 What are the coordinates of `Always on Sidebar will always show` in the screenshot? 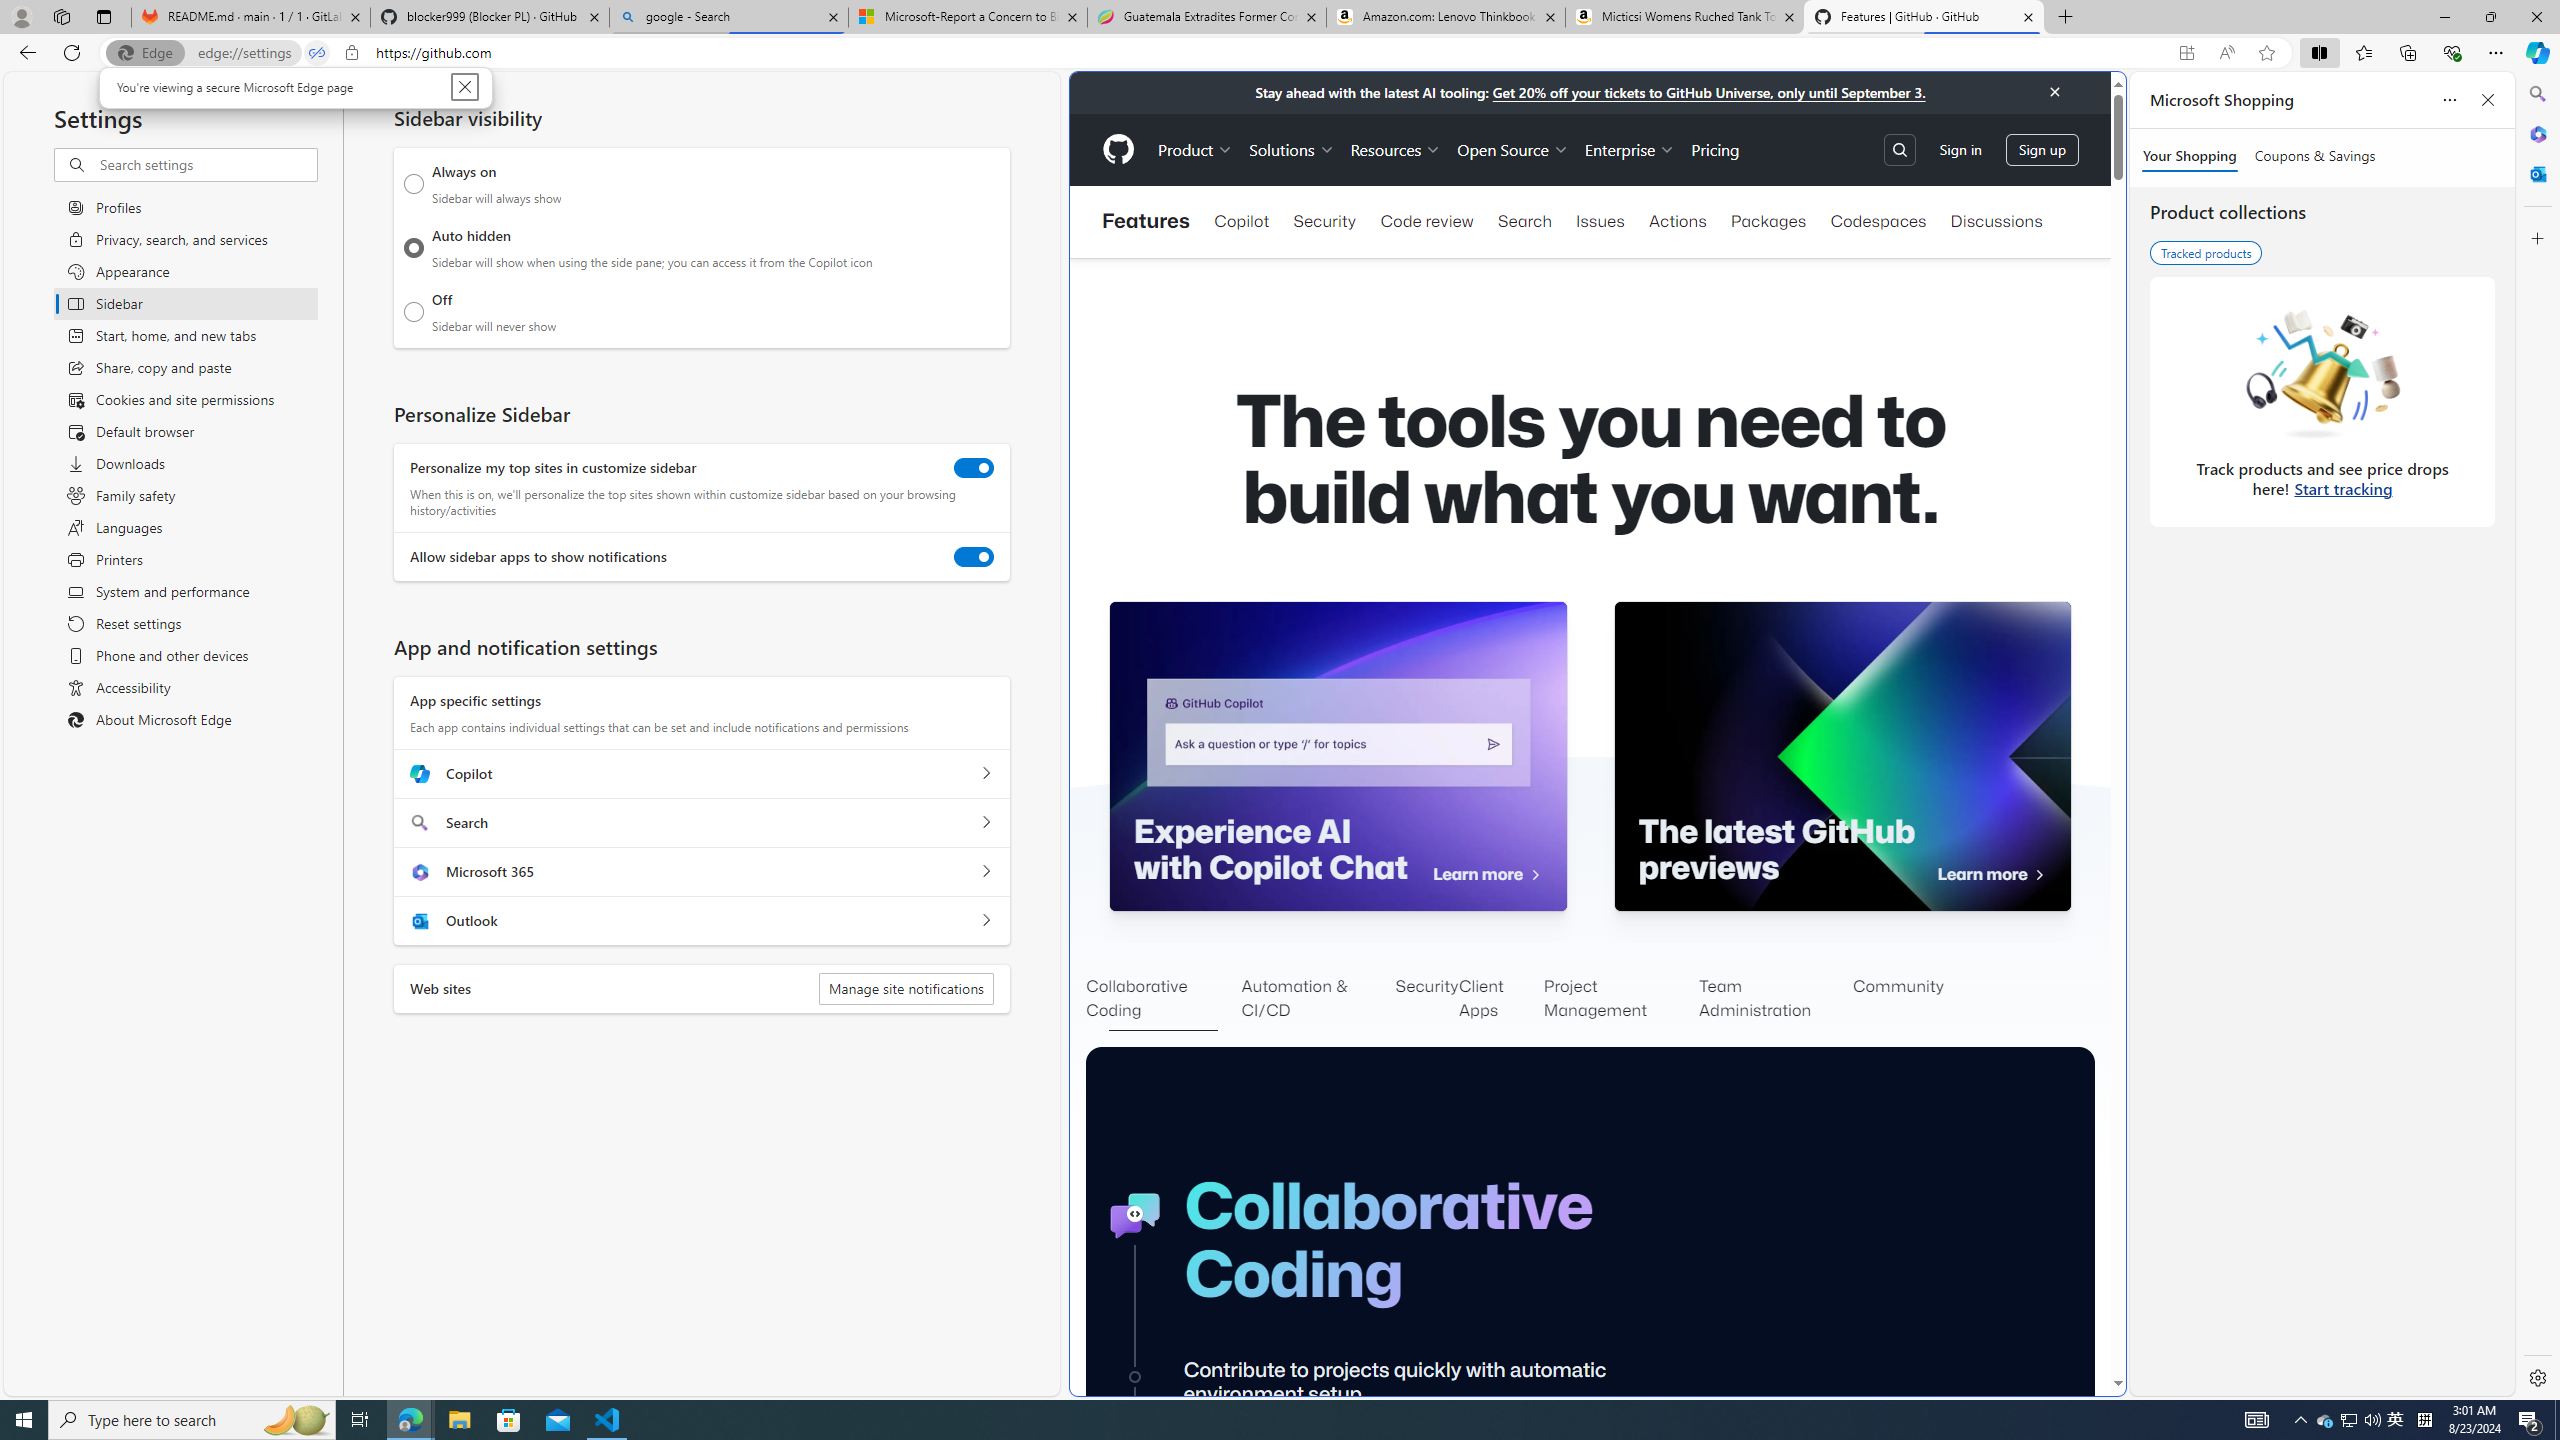 It's located at (414, 184).